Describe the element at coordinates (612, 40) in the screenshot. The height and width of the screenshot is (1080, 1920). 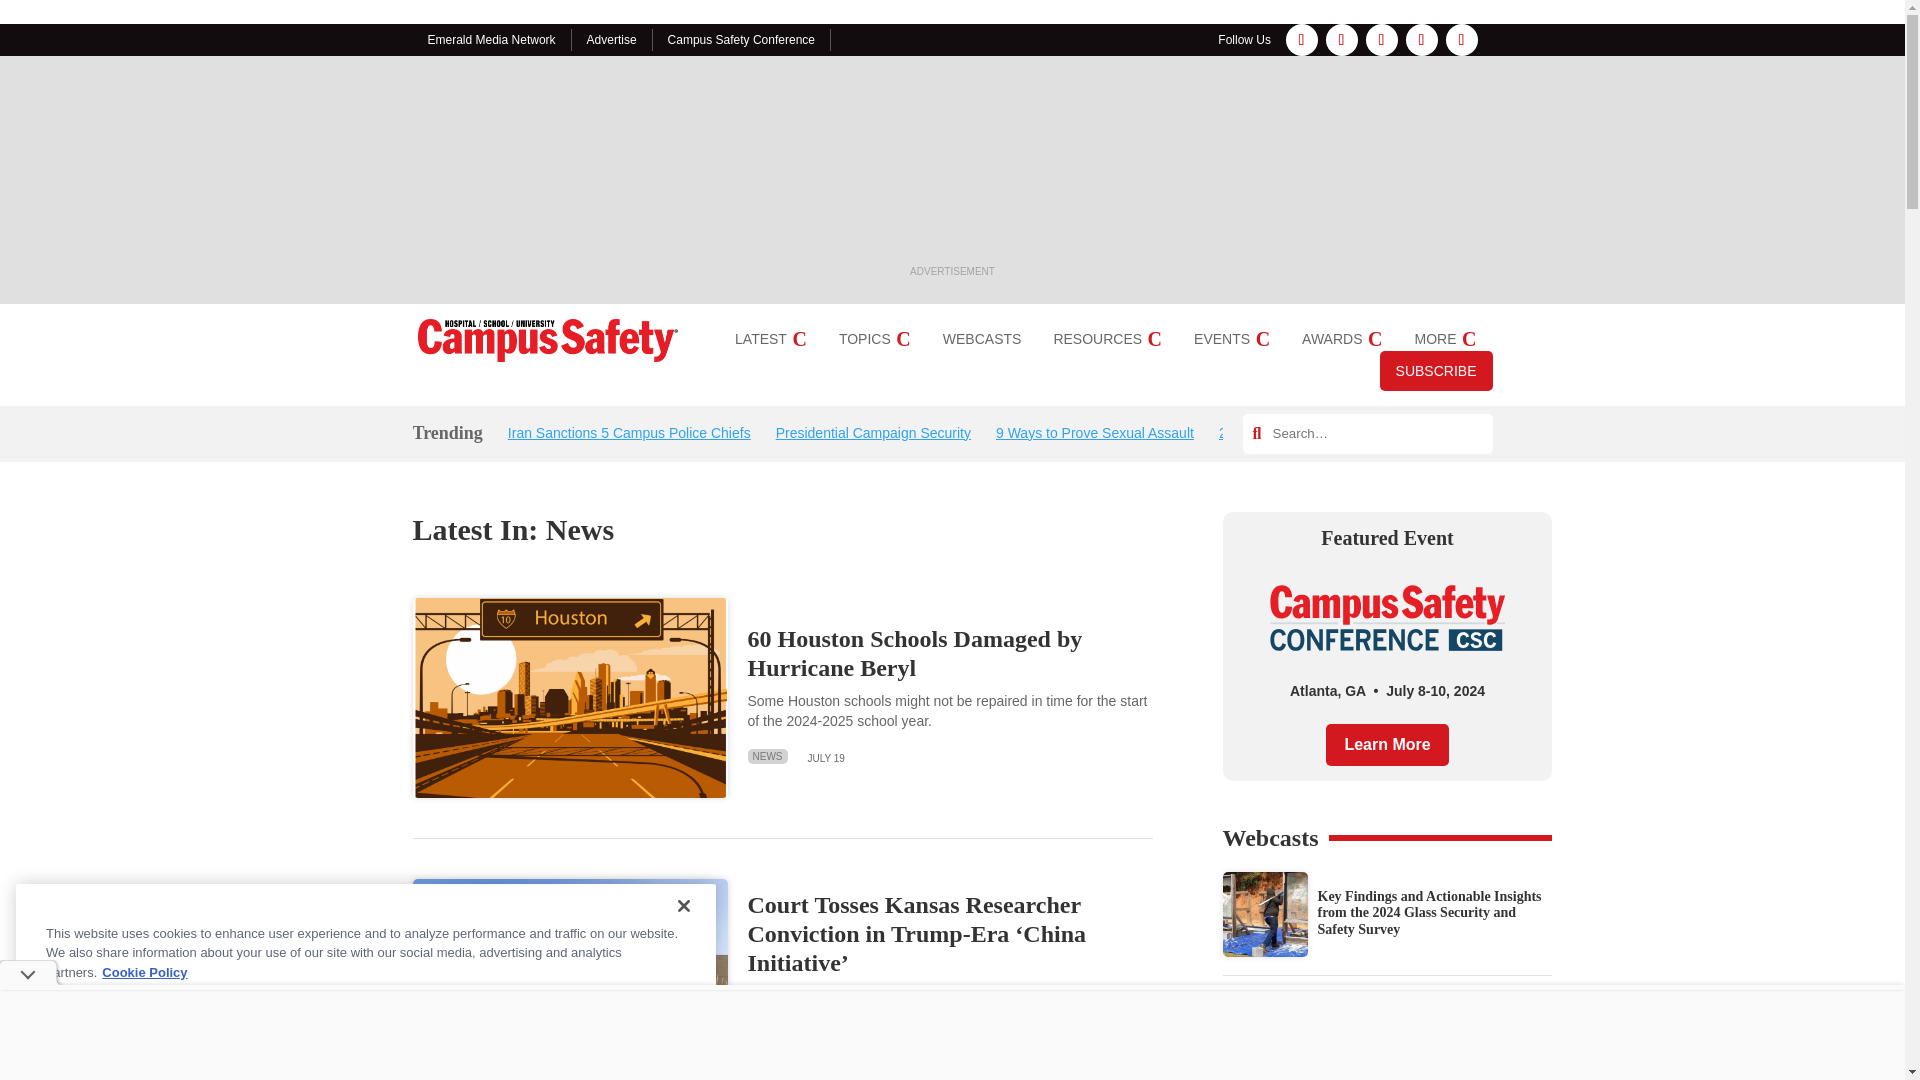
I see `Advertise` at that location.